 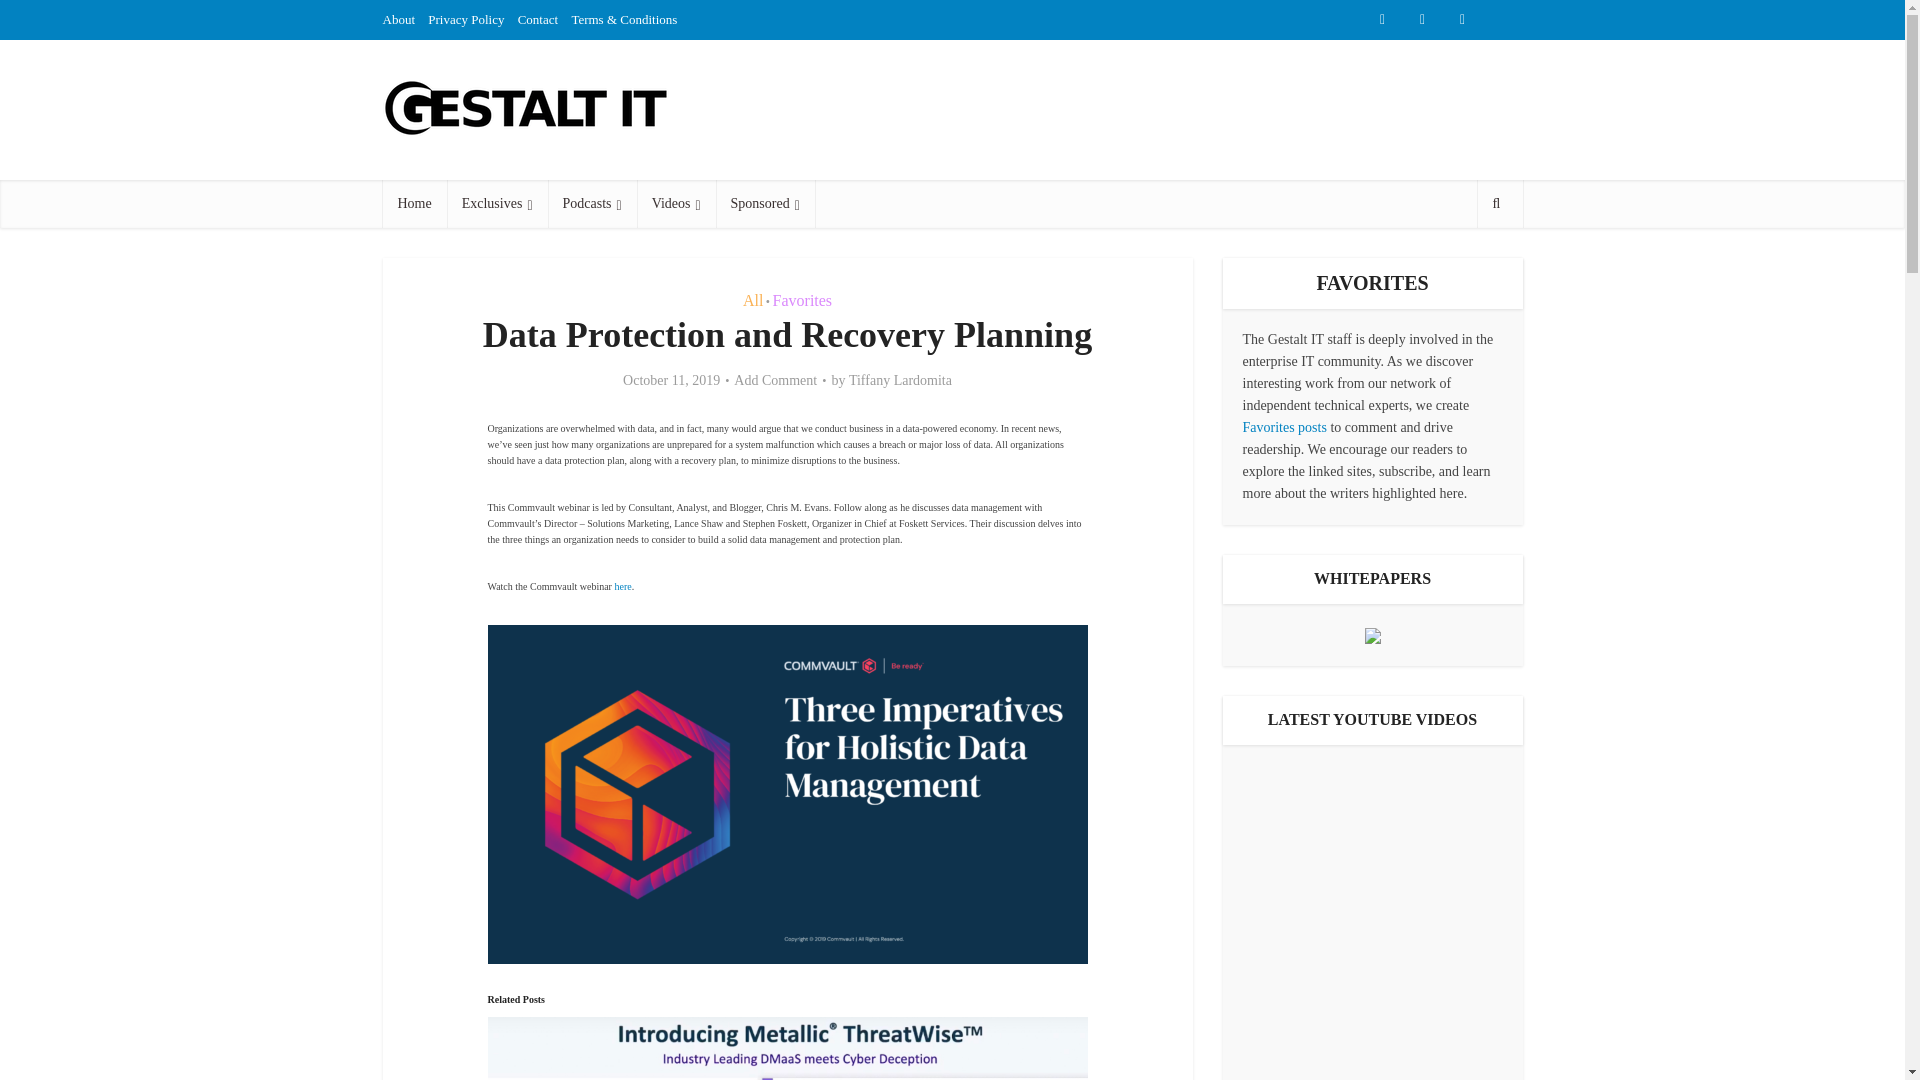 I want to click on Home, so click(x=414, y=204).